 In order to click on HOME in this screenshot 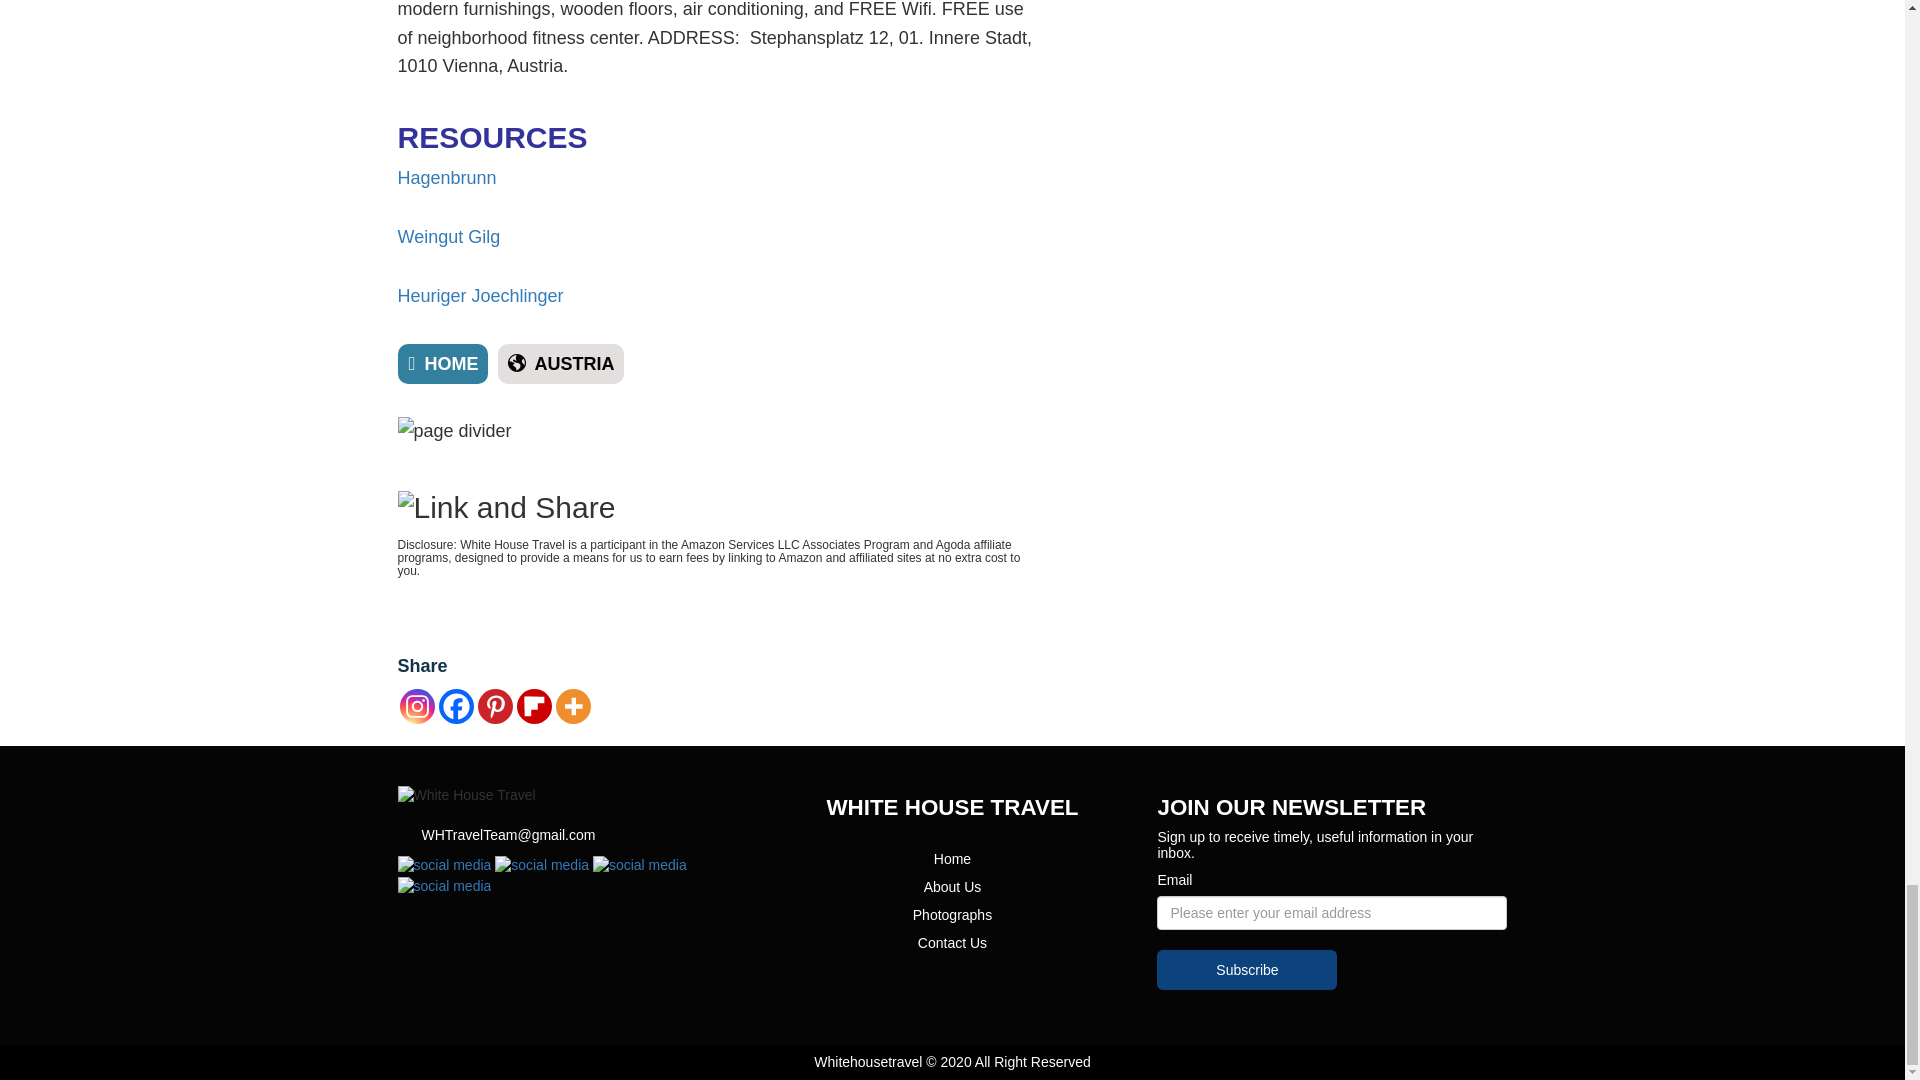, I will do `click(443, 364)`.